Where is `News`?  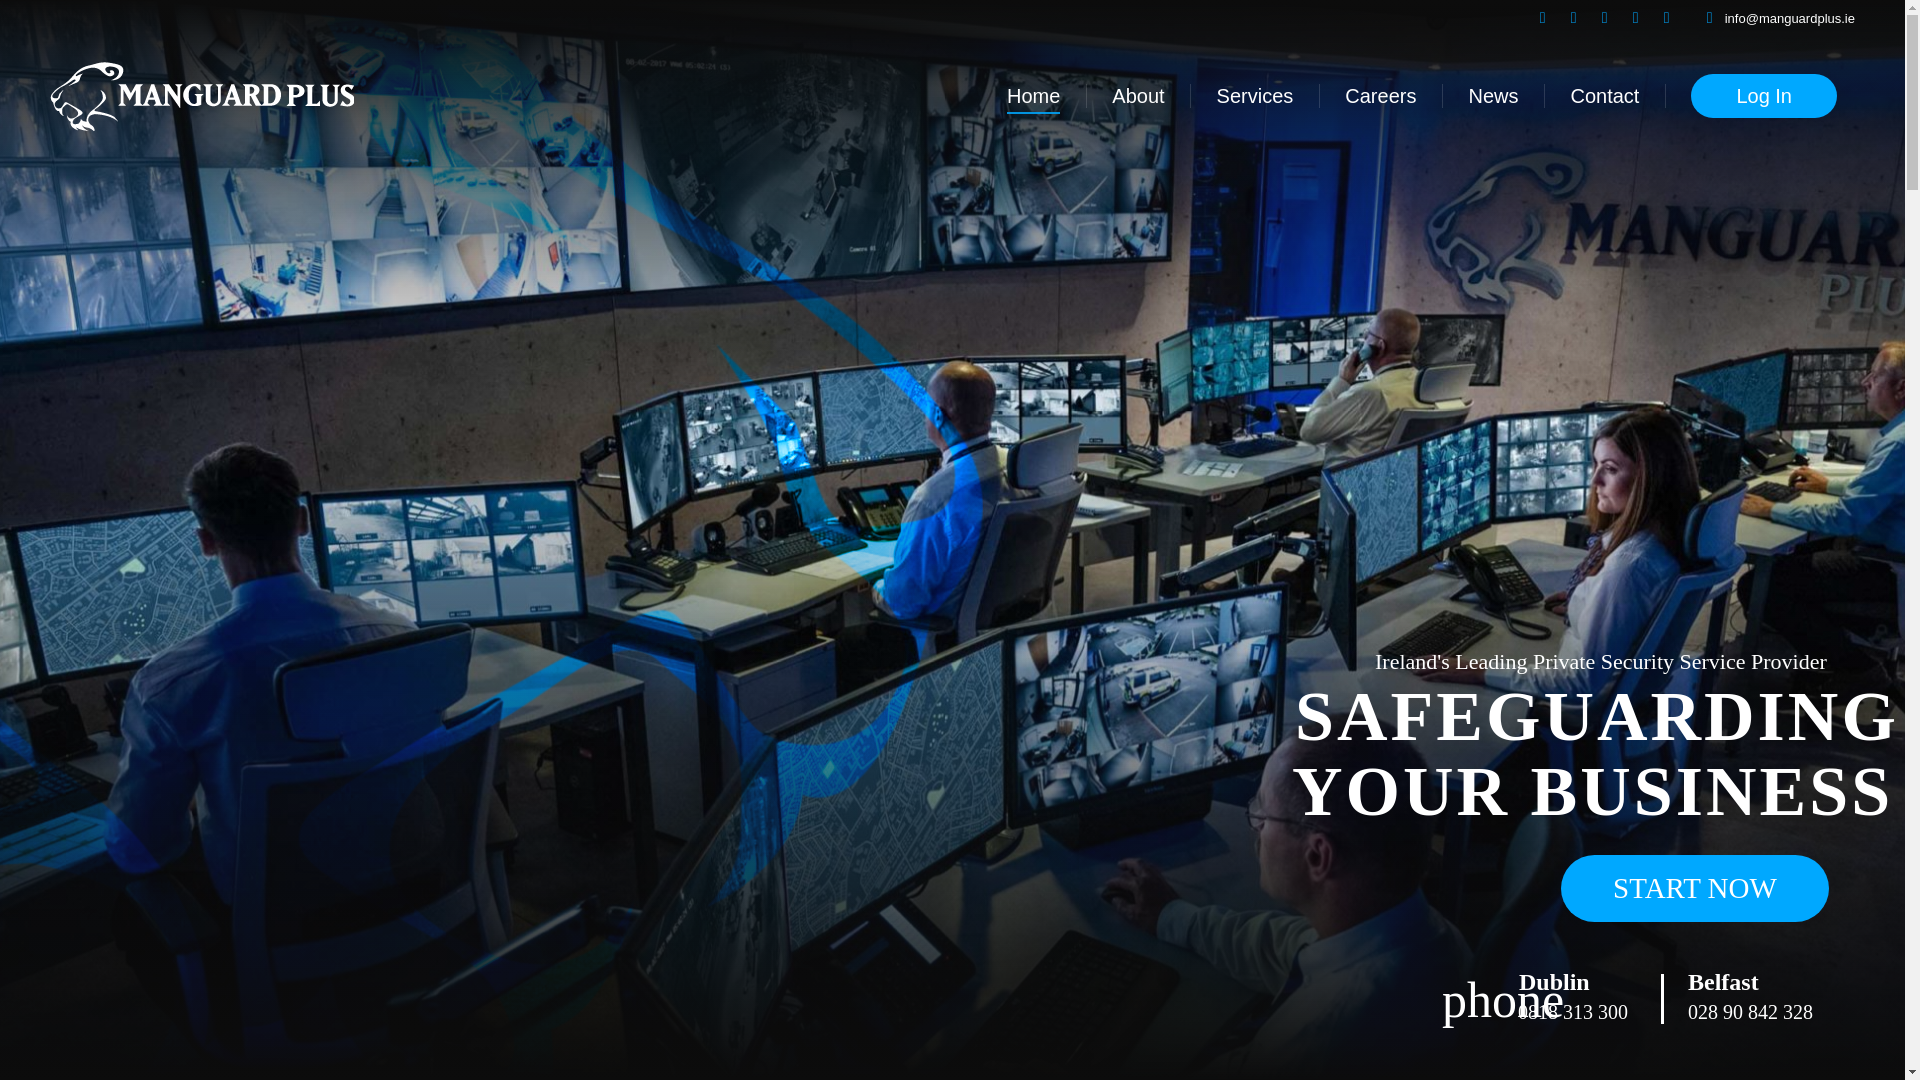
News is located at coordinates (1492, 96).